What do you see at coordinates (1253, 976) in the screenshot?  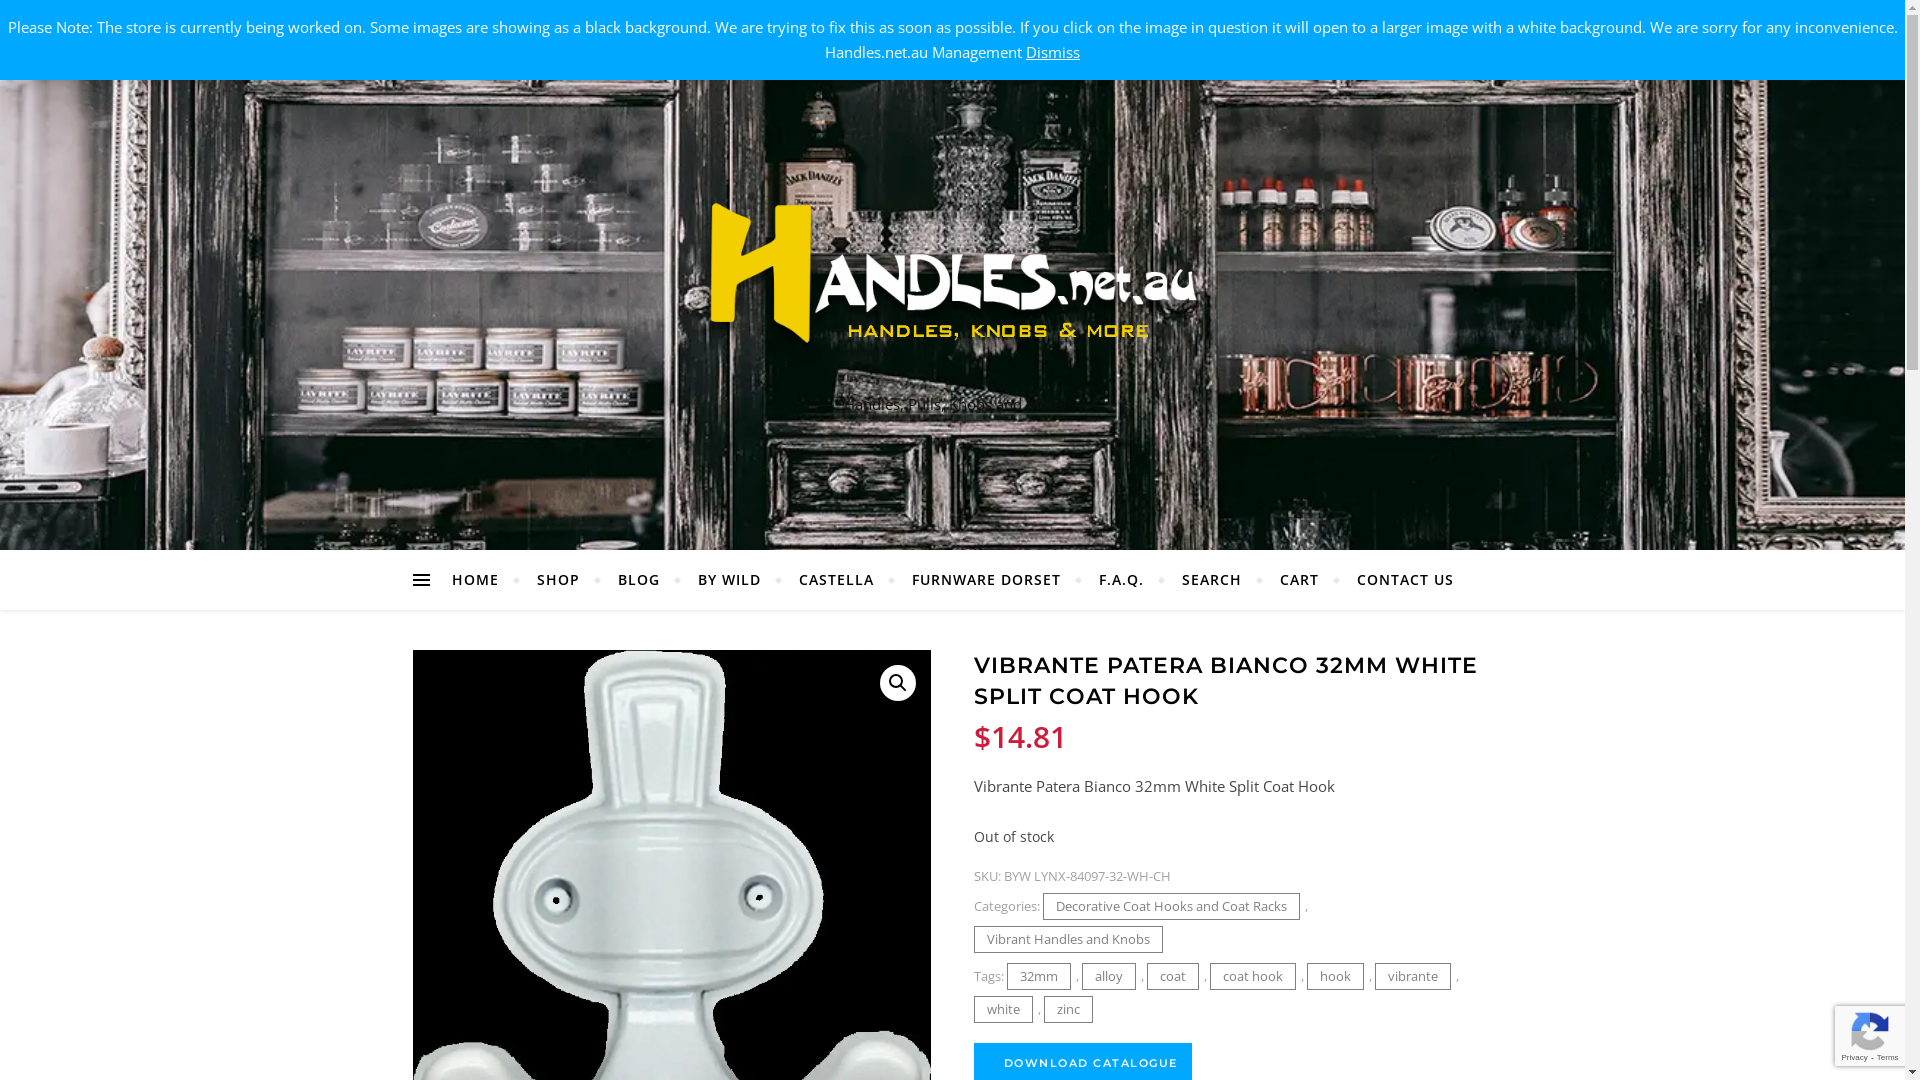 I see `coat hook` at bounding box center [1253, 976].